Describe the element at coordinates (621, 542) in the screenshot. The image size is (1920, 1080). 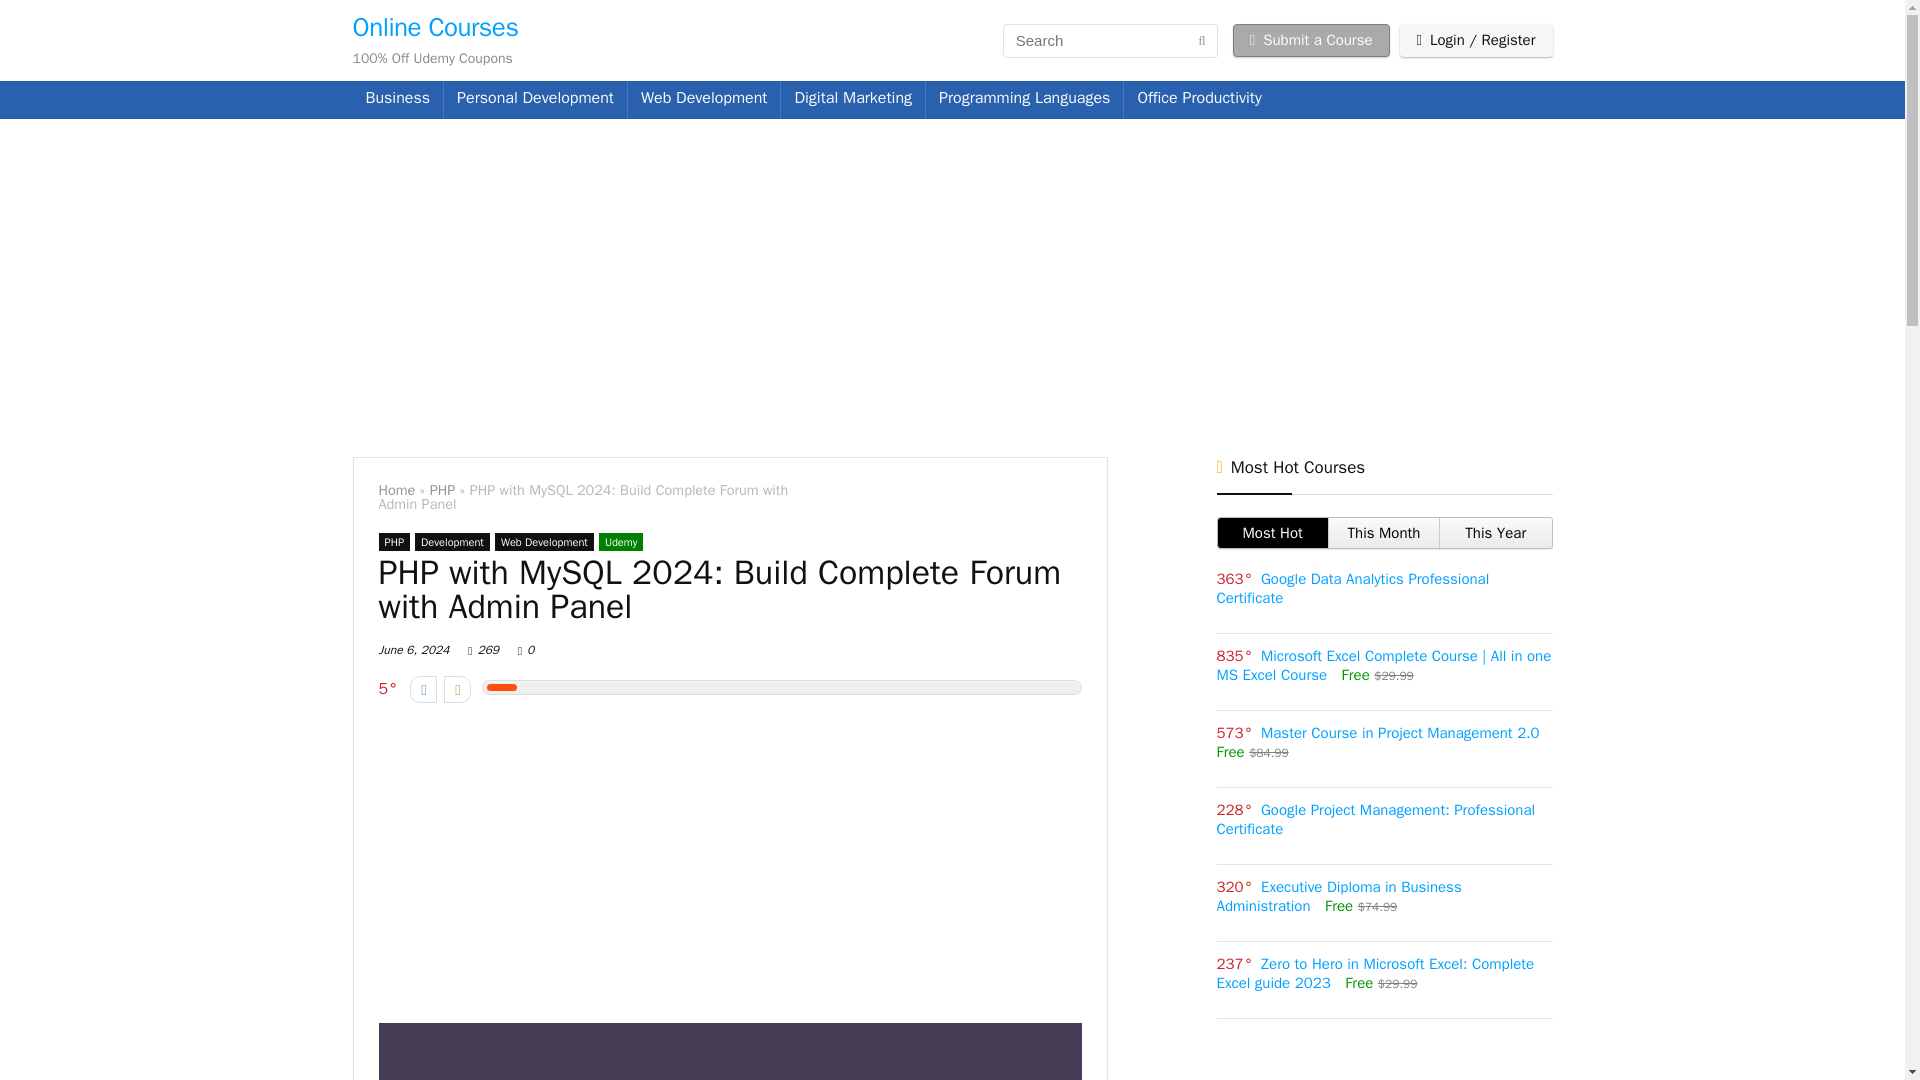
I see `View all posts in Udemy` at that location.